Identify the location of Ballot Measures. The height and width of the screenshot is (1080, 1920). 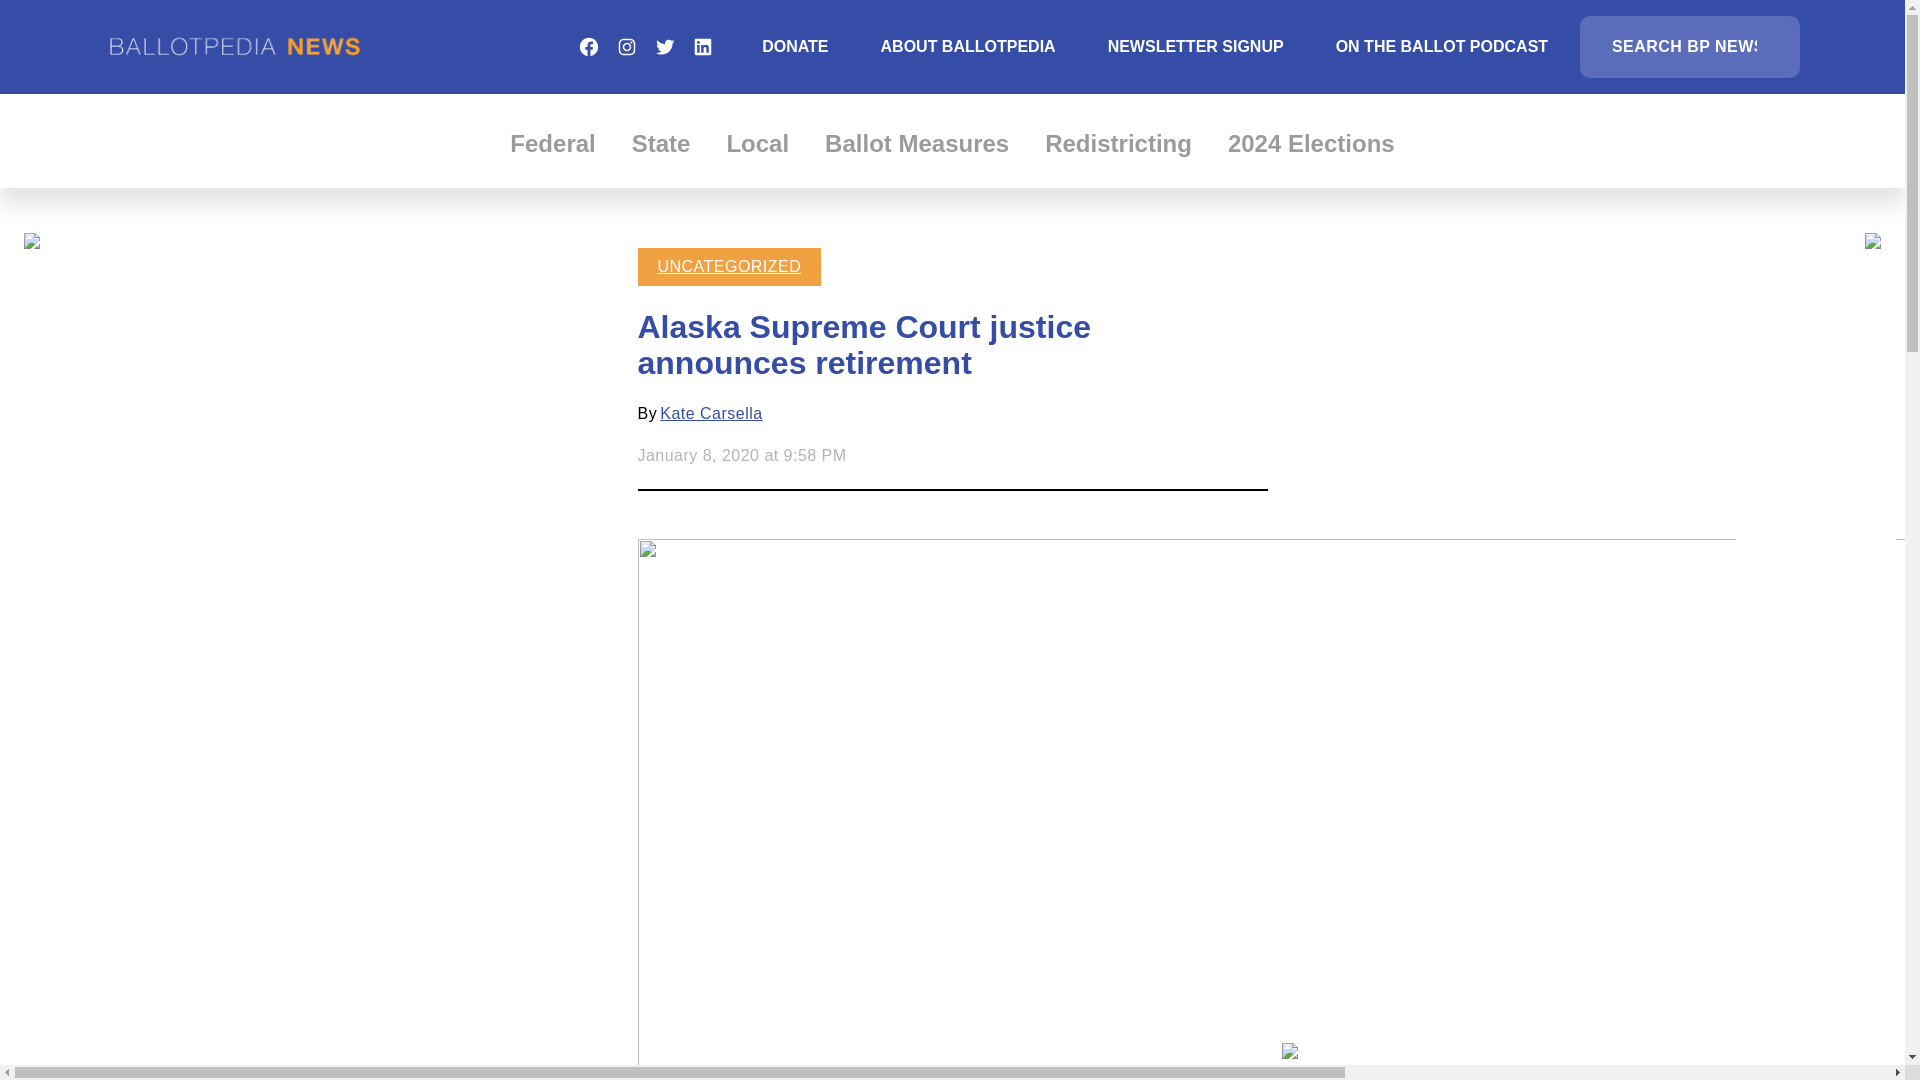
(917, 143).